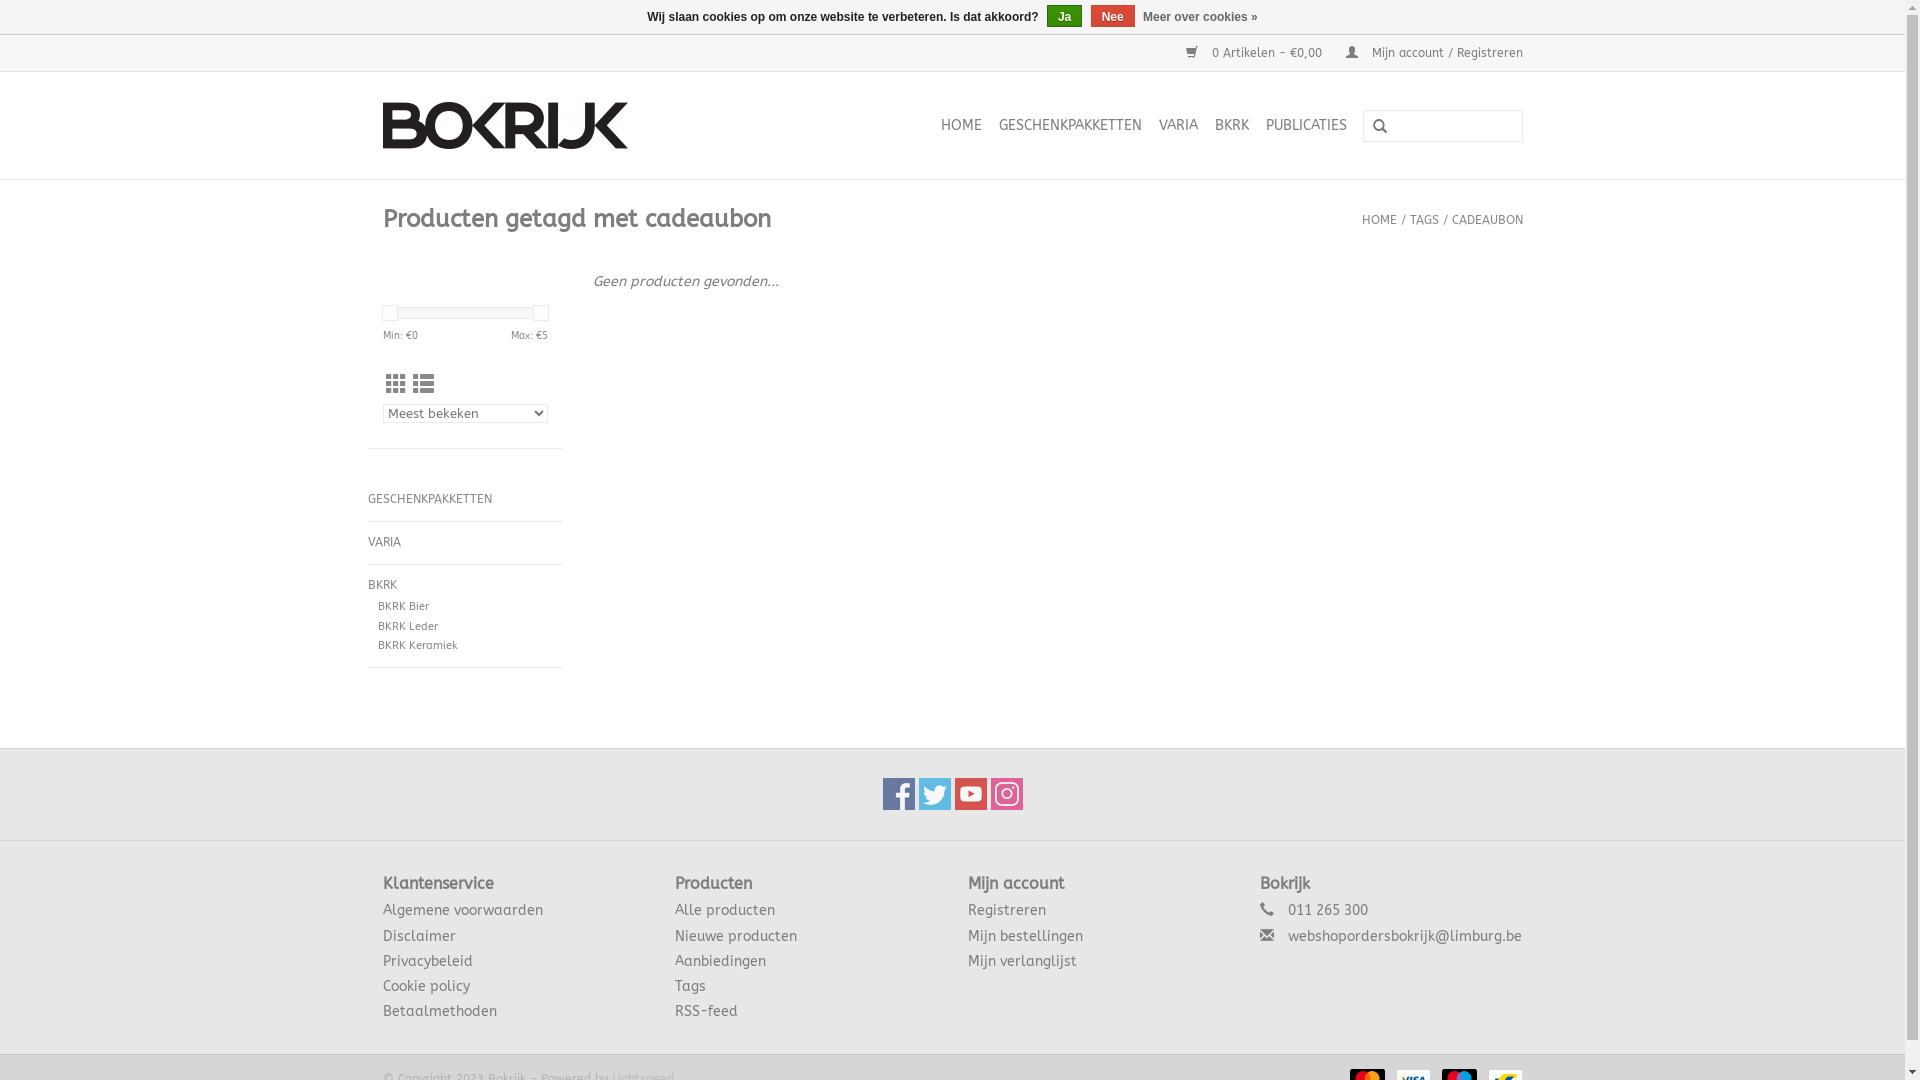  Describe the element at coordinates (439, 1012) in the screenshot. I see `Betaalmethoden` at that location.